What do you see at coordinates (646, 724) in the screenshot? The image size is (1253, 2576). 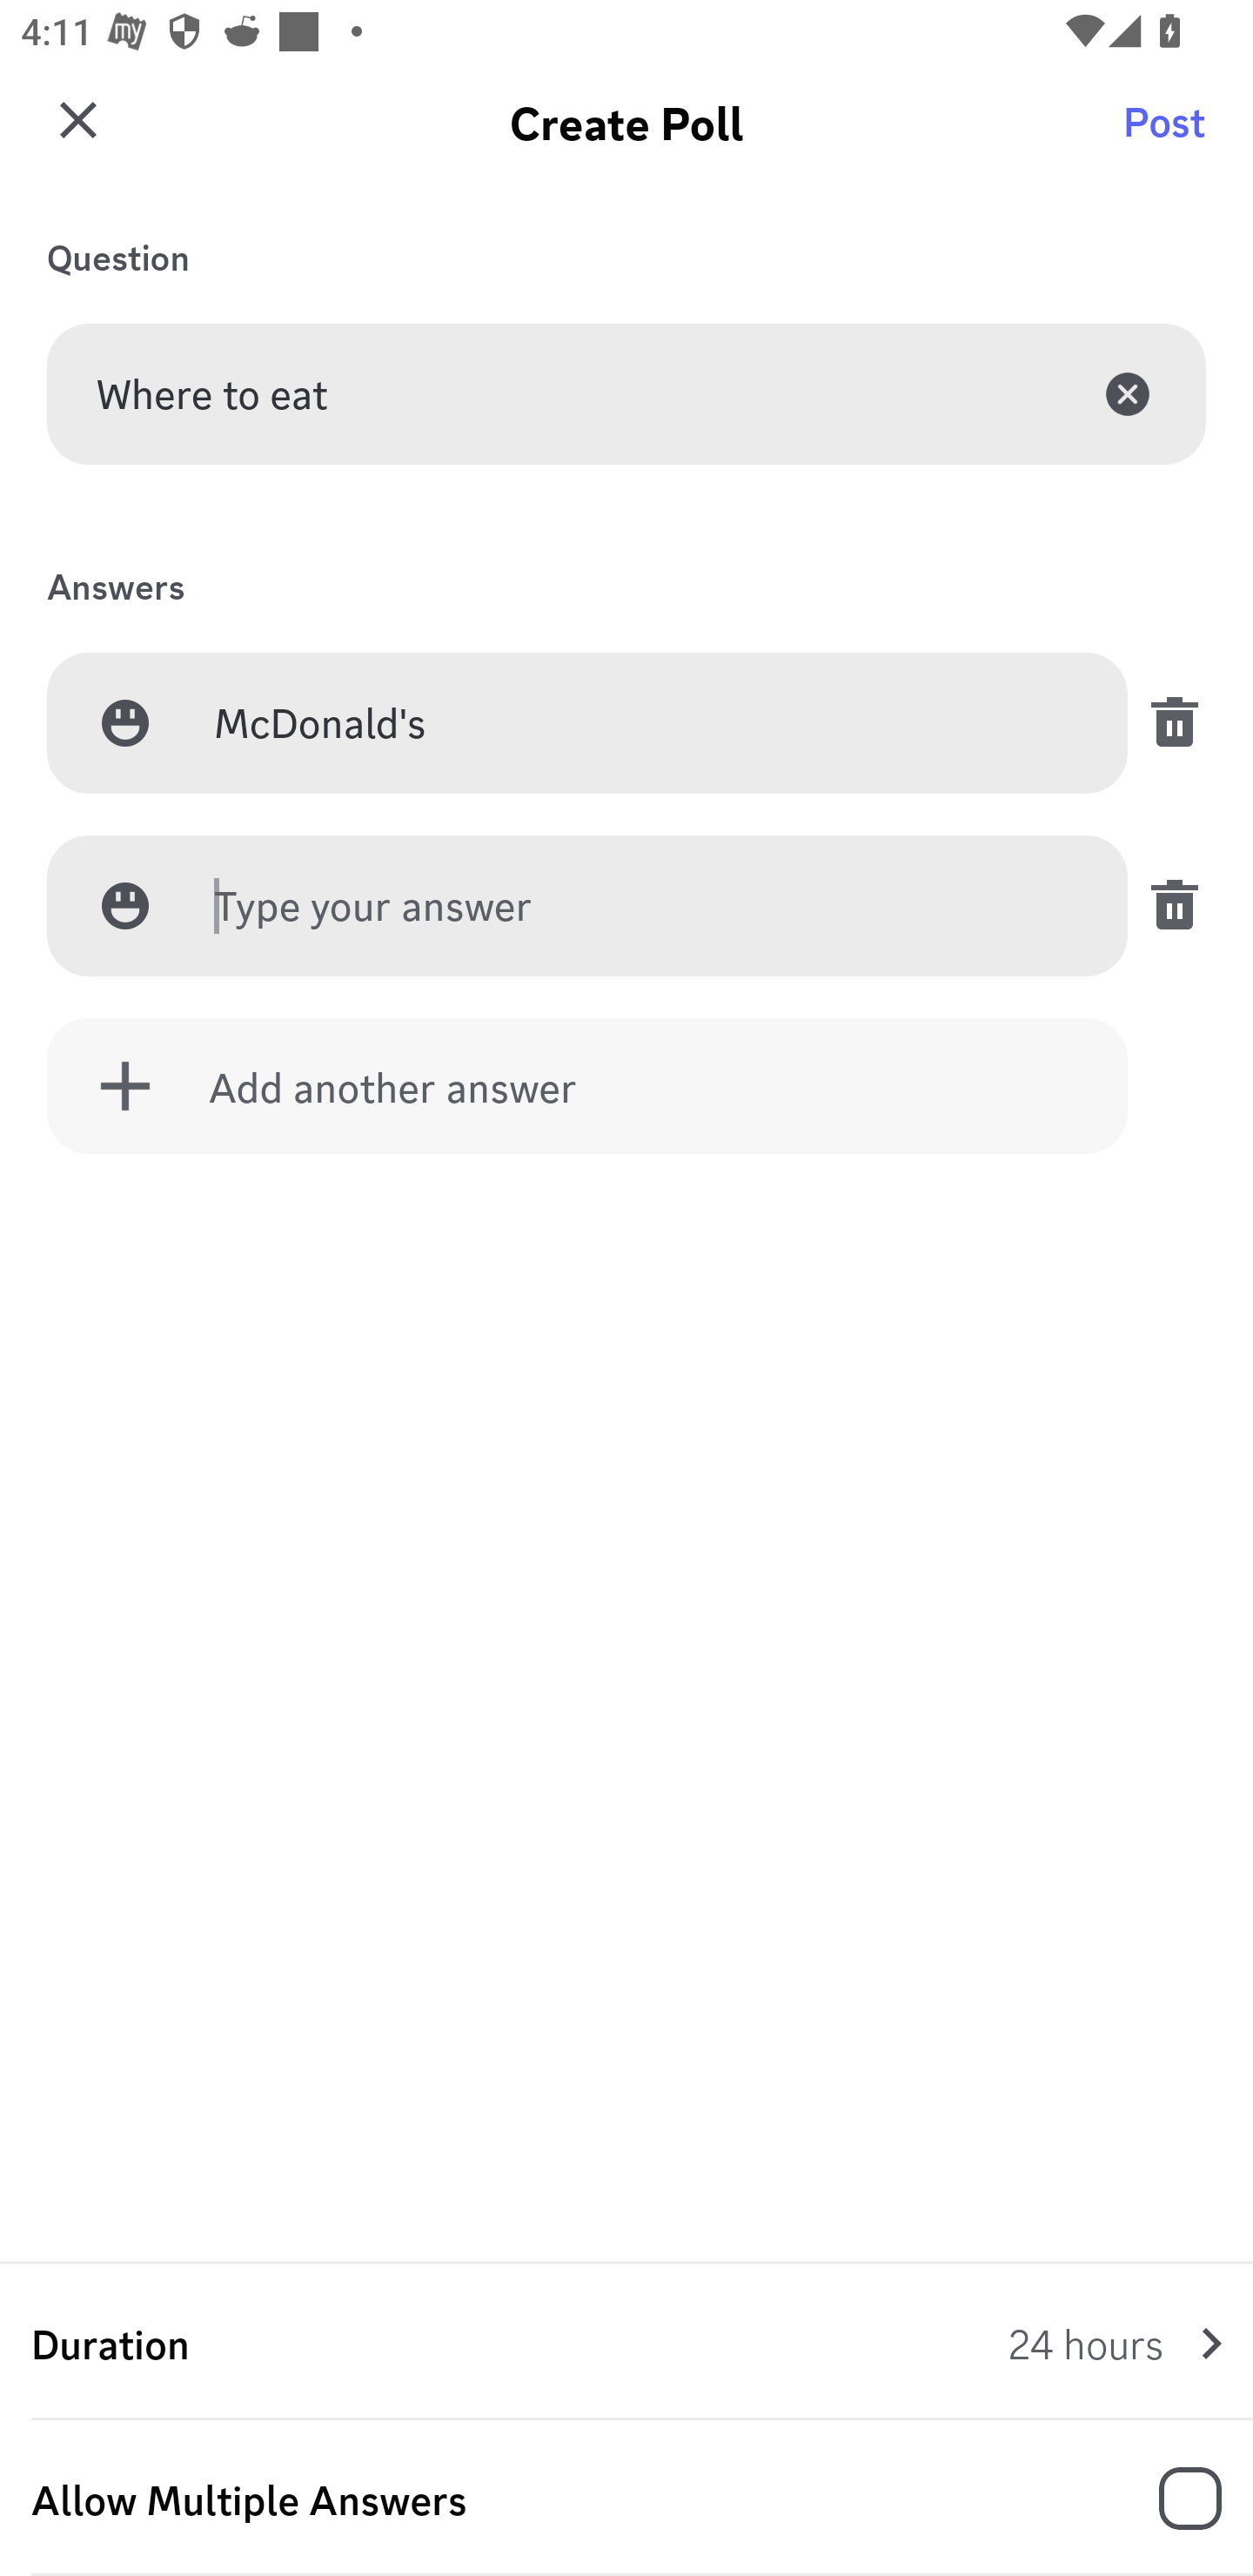 I see `McDonald's Answer 1` at bounding box center [646, 724].